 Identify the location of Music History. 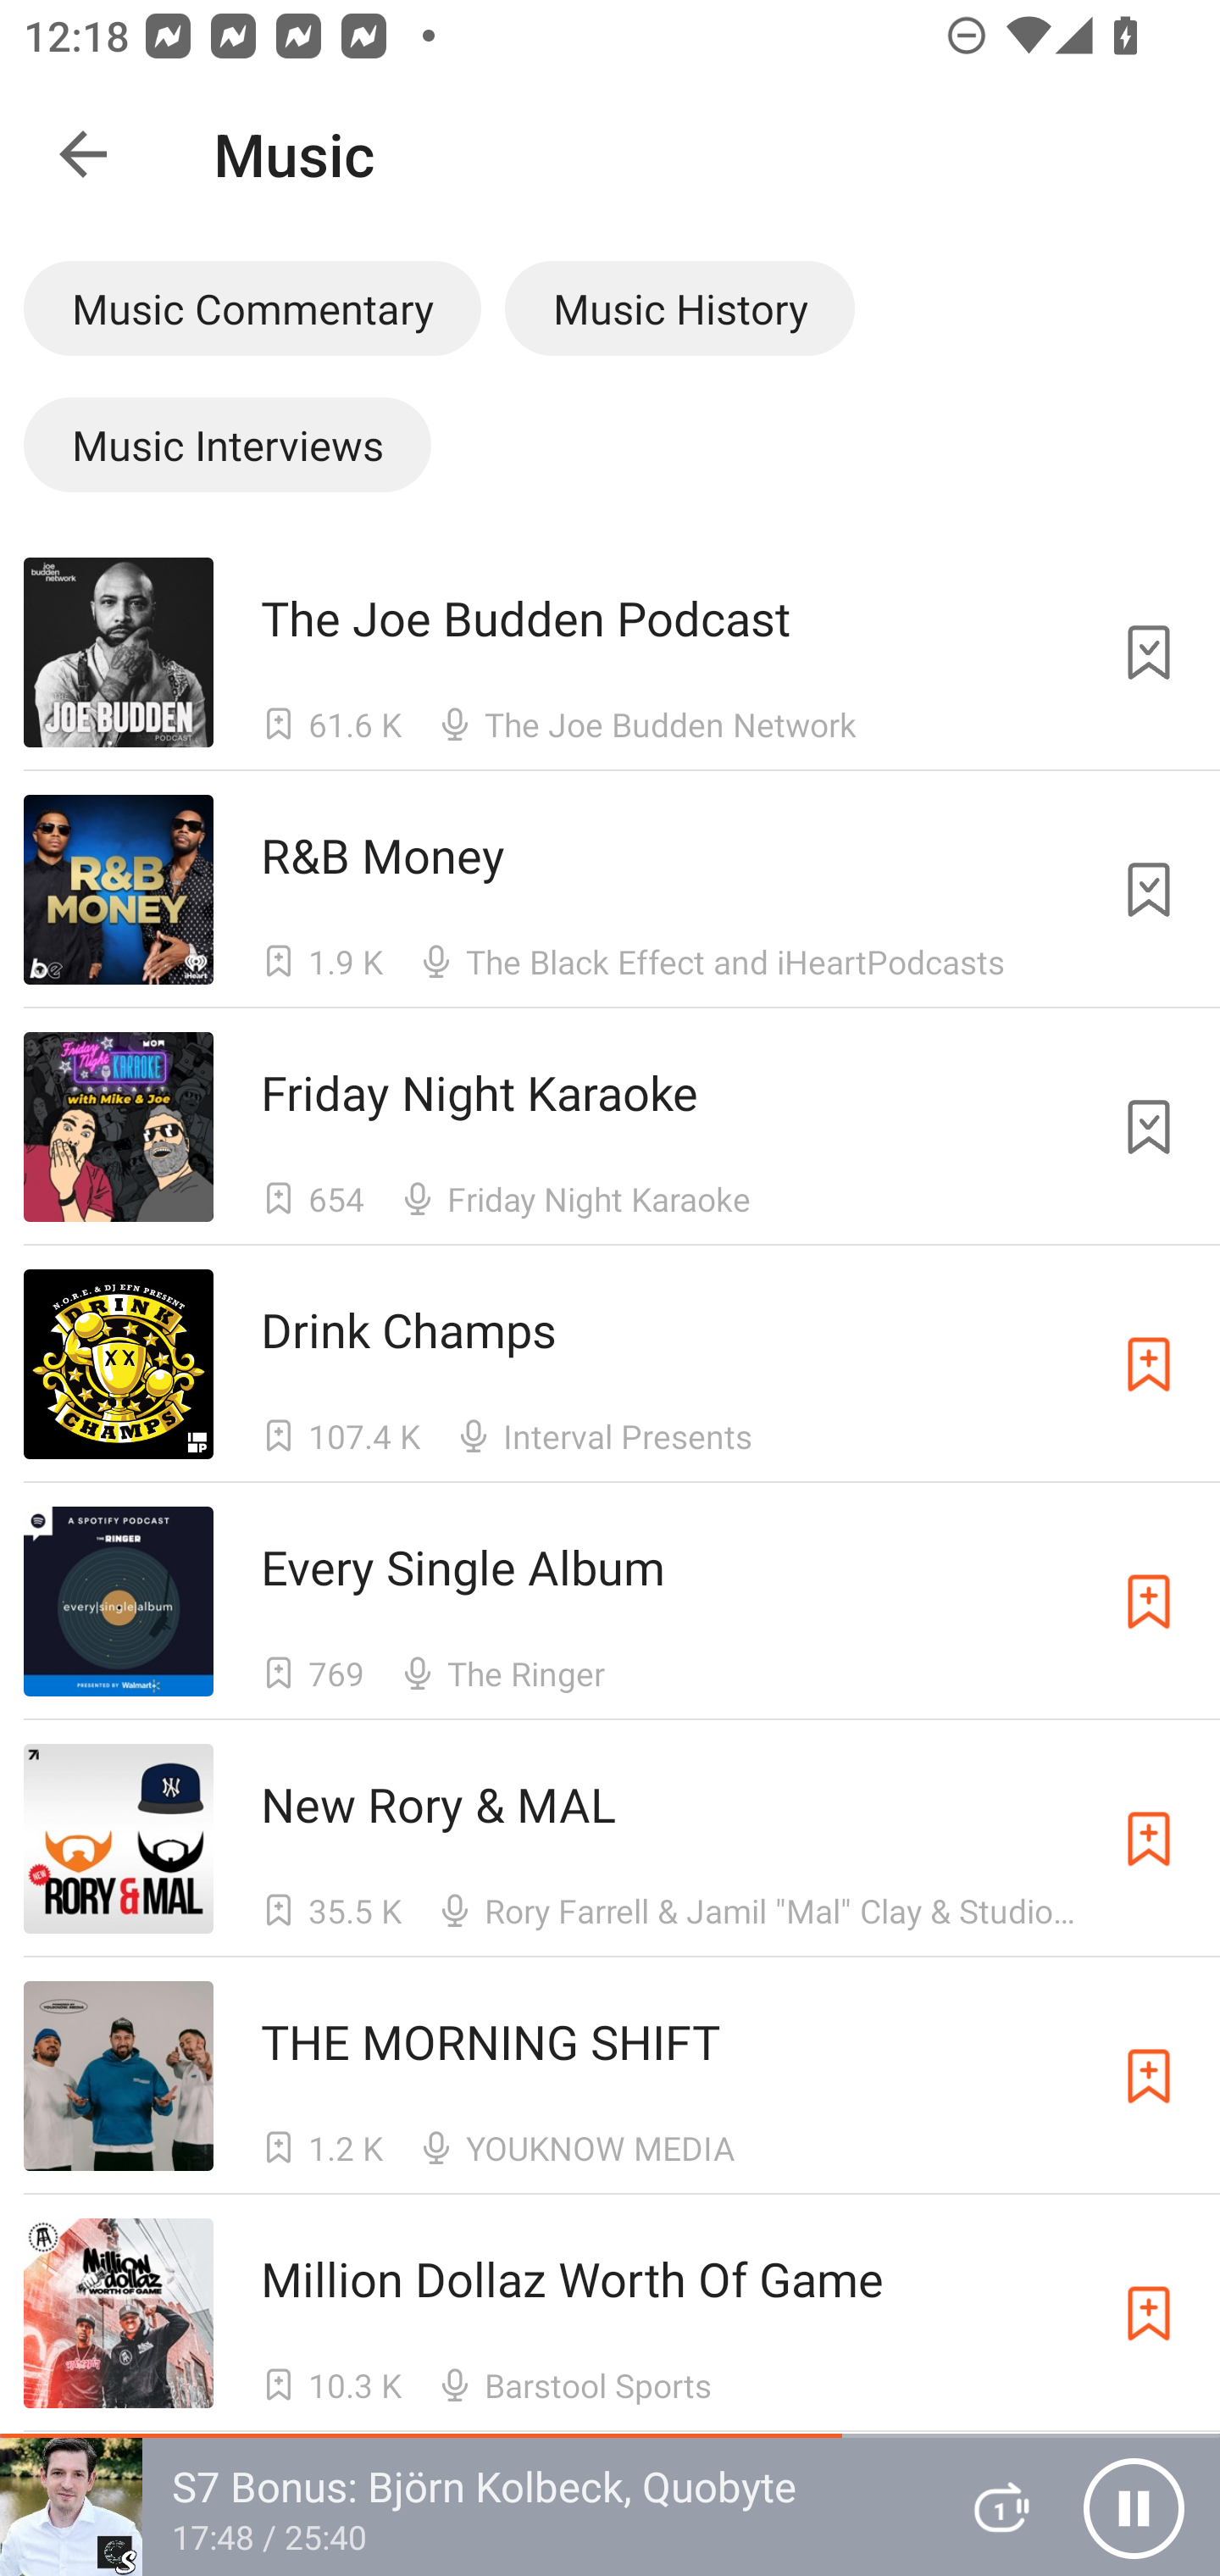
(679, 308).